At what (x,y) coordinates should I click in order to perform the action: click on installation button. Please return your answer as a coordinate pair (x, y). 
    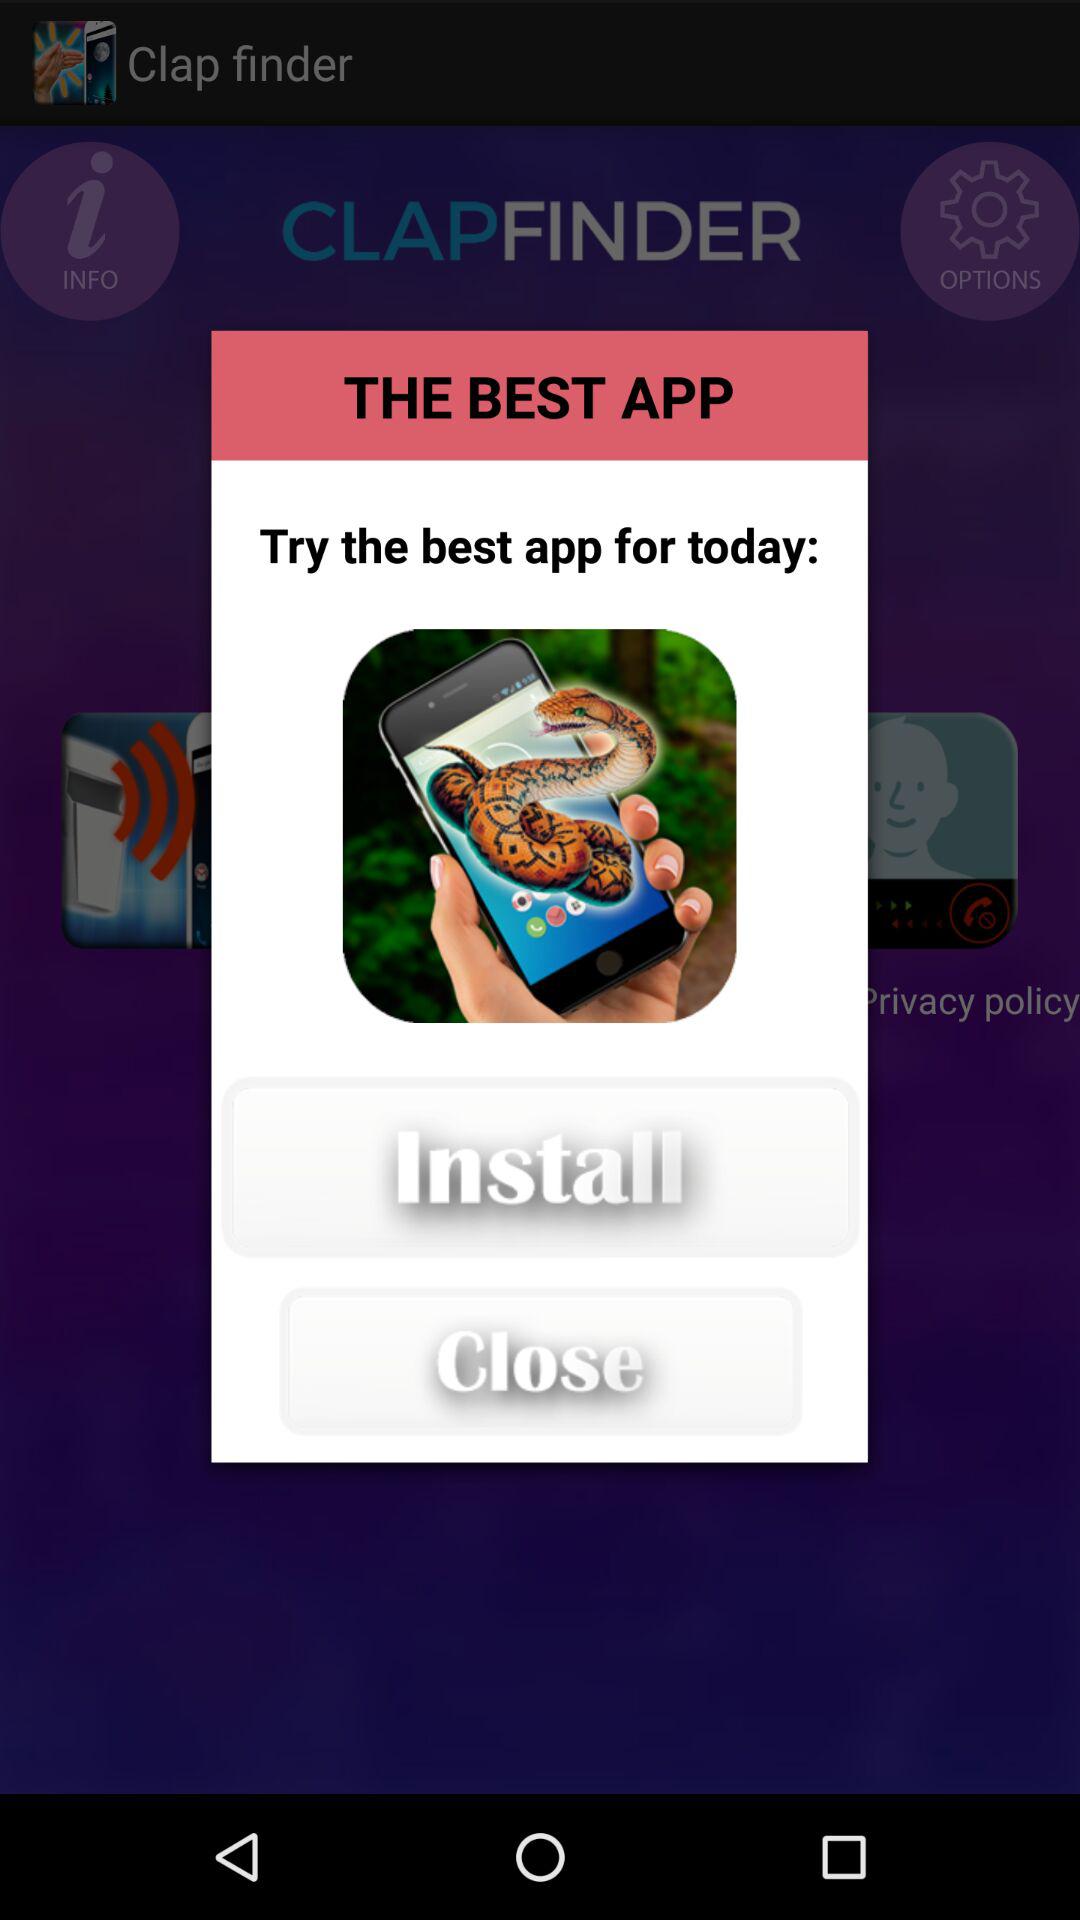
    Looking at the image, I should click on (539, 1167).